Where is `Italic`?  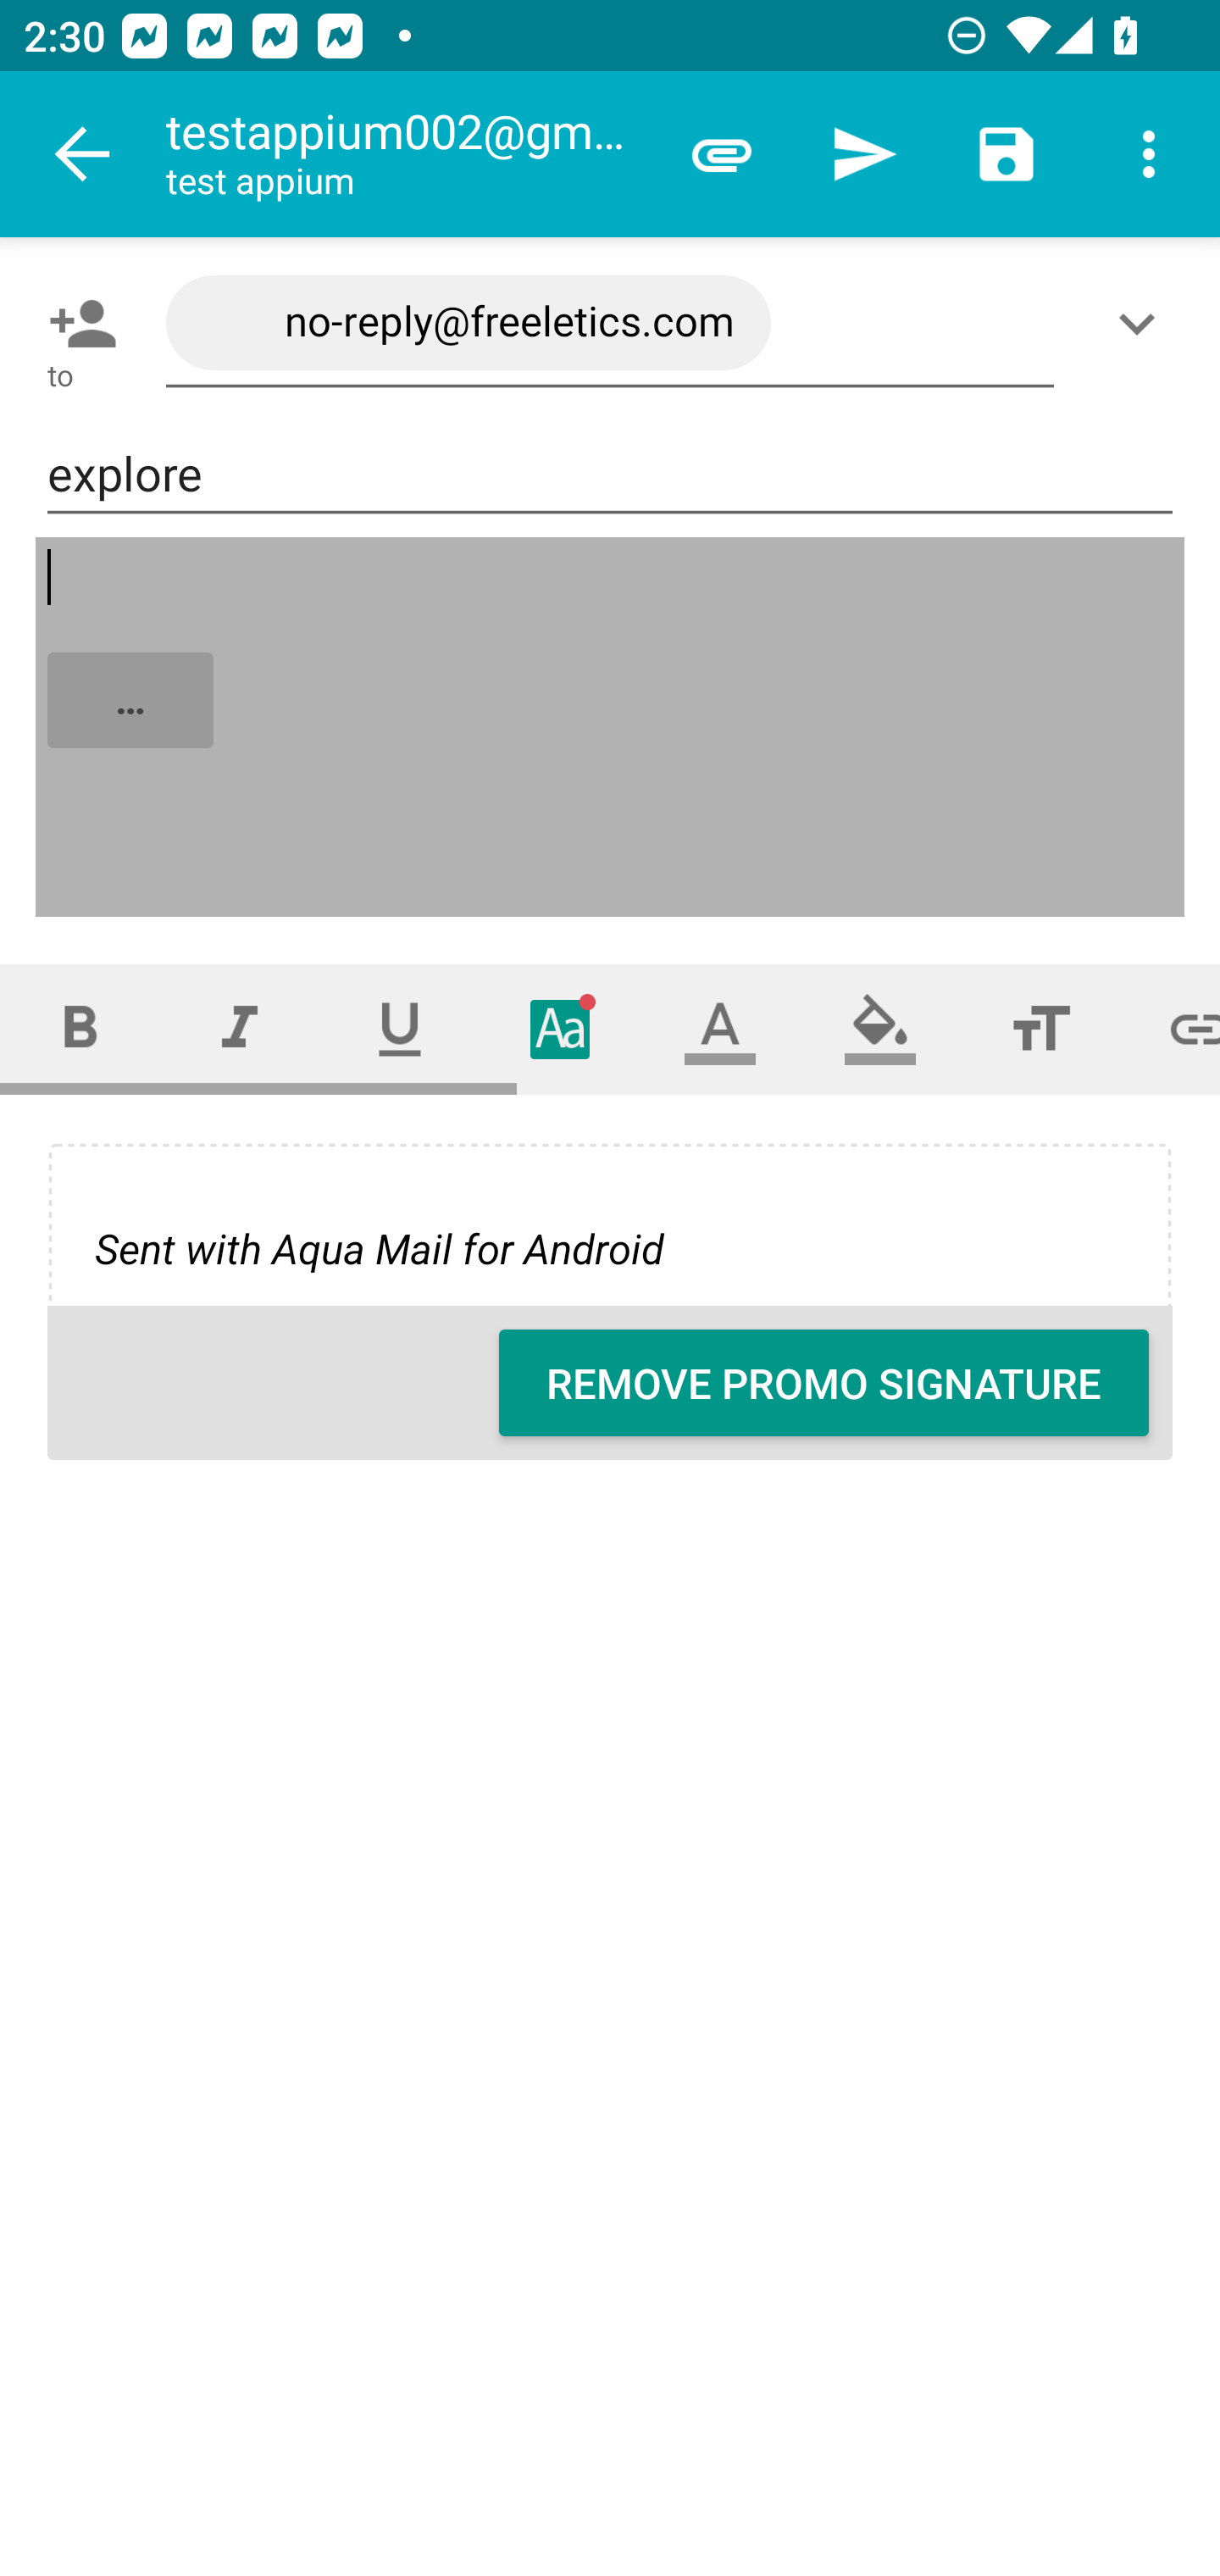 Italic is located at coordinates (239, 1029).